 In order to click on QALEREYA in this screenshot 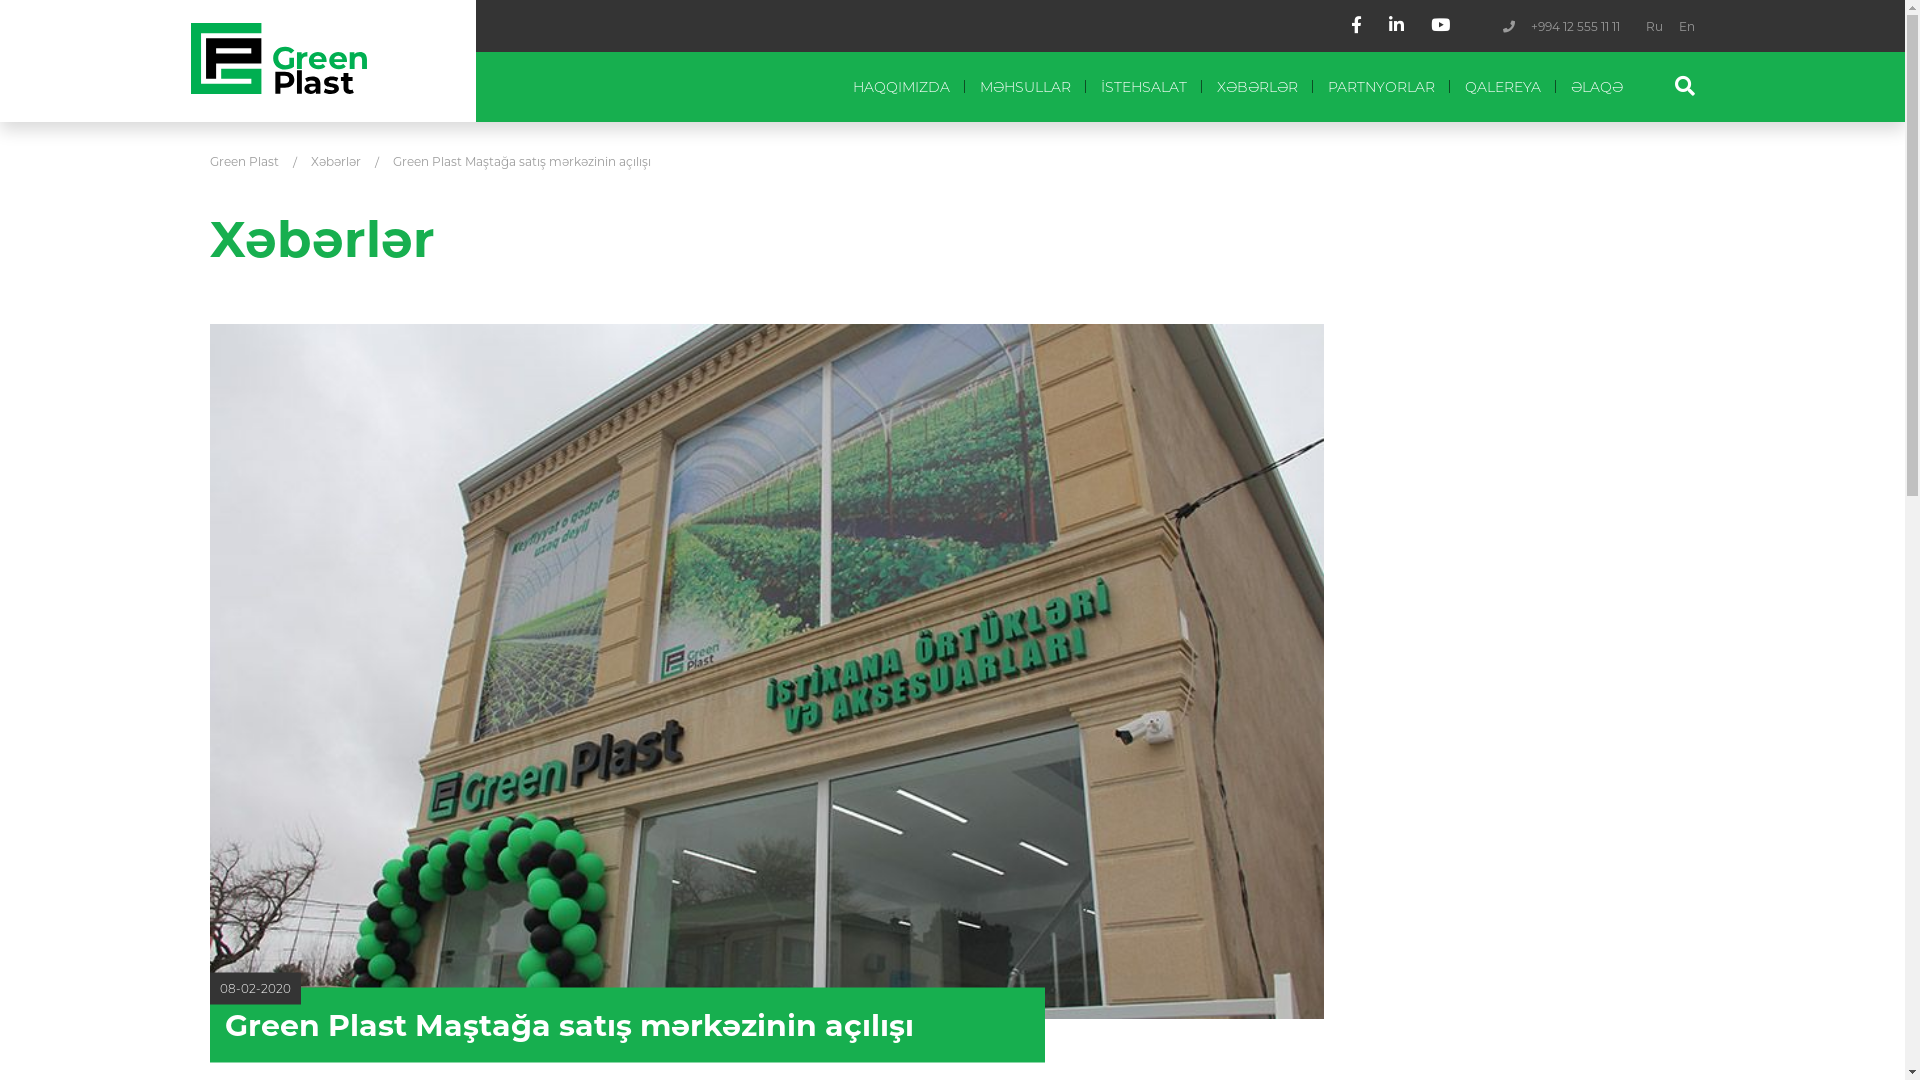, I will do `click(1503, 87)`.